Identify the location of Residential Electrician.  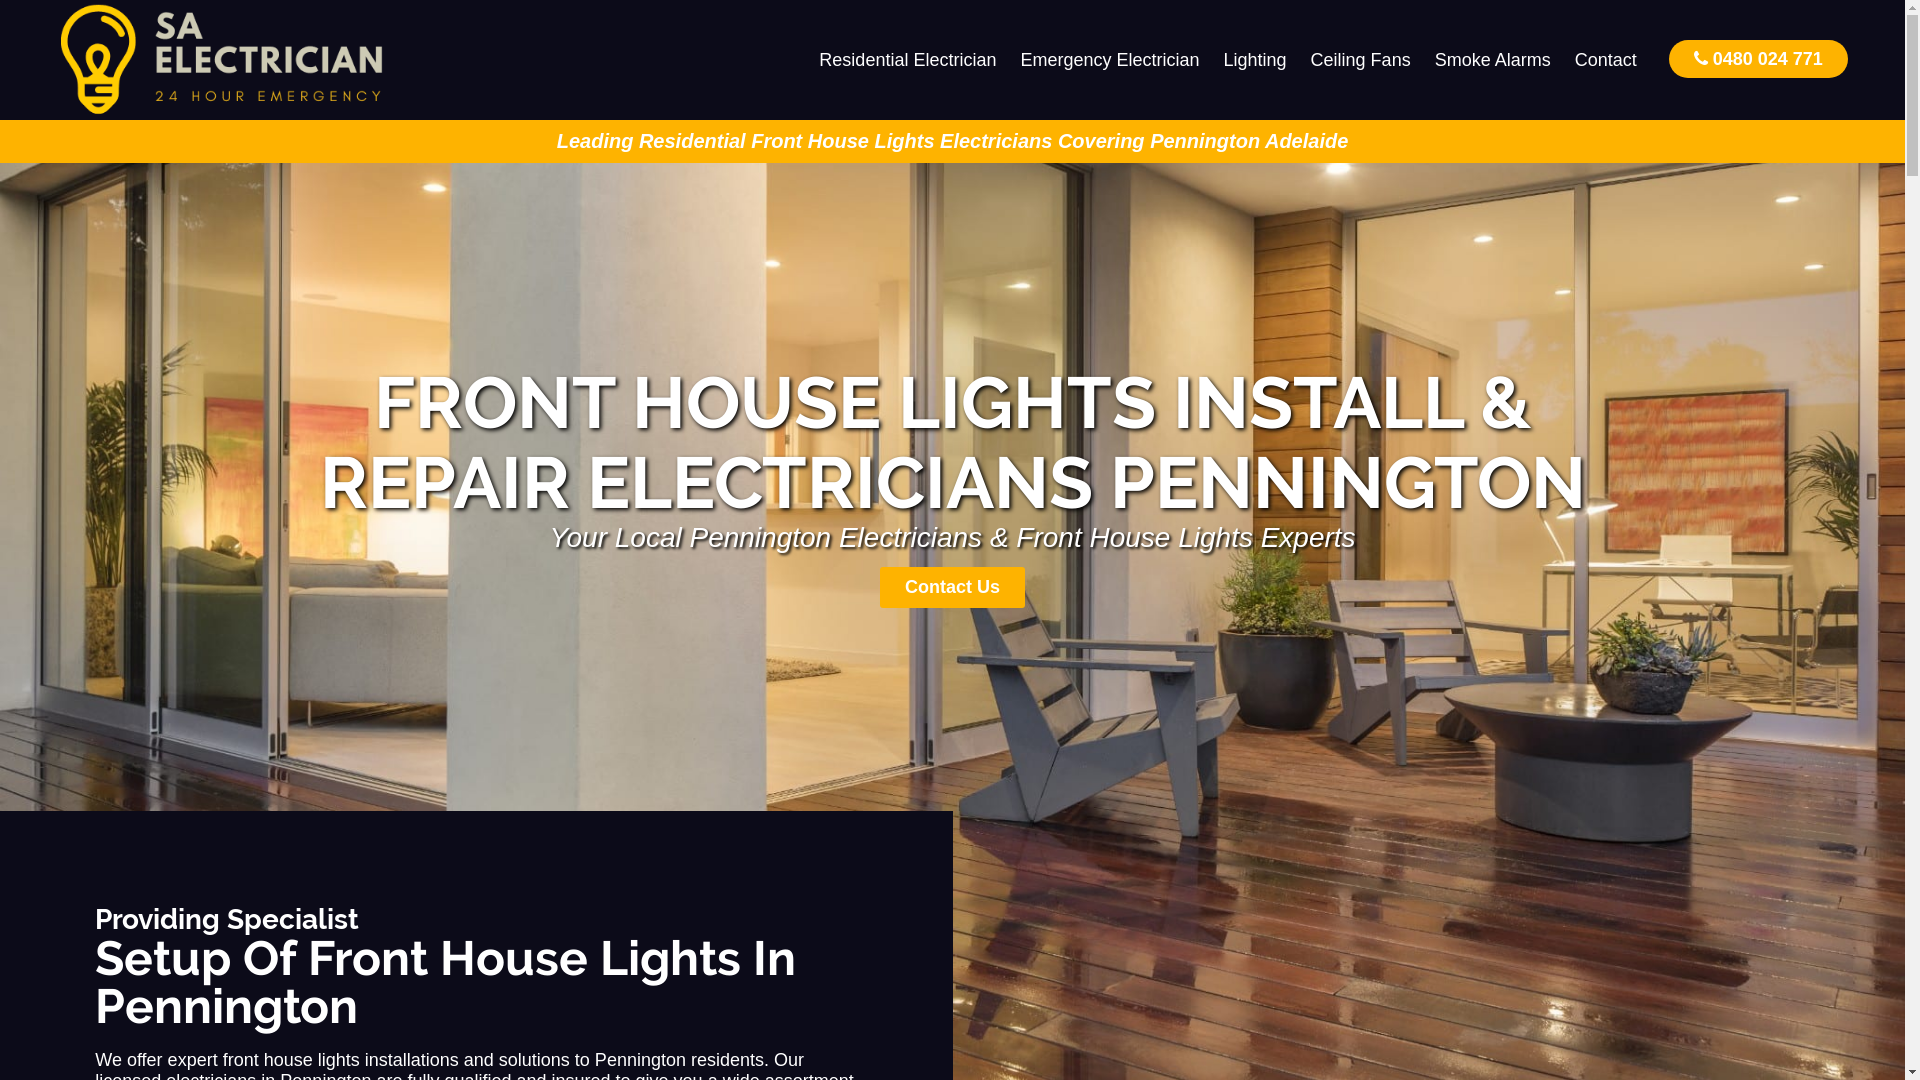
(908, 60).